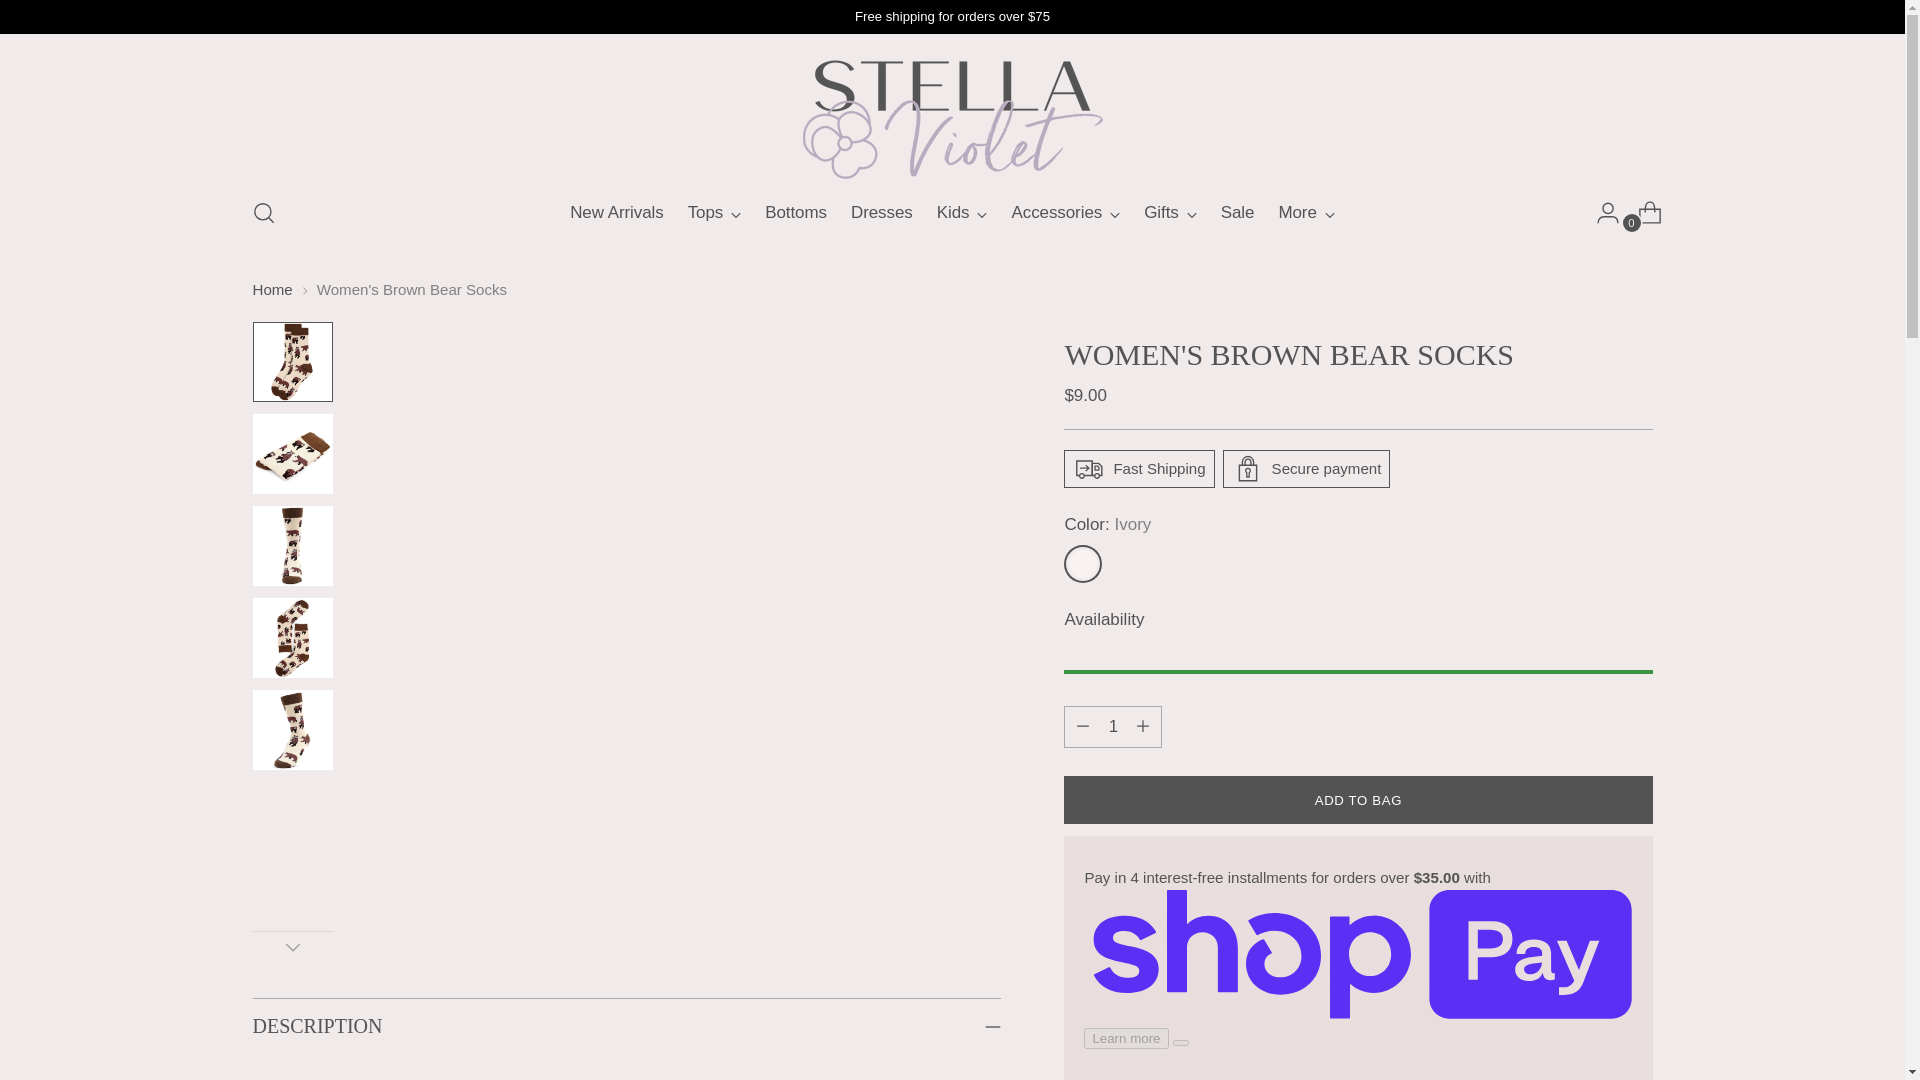  Describe the element at coordinates (1306, 213) in the screenshot. I see `More` at that location.